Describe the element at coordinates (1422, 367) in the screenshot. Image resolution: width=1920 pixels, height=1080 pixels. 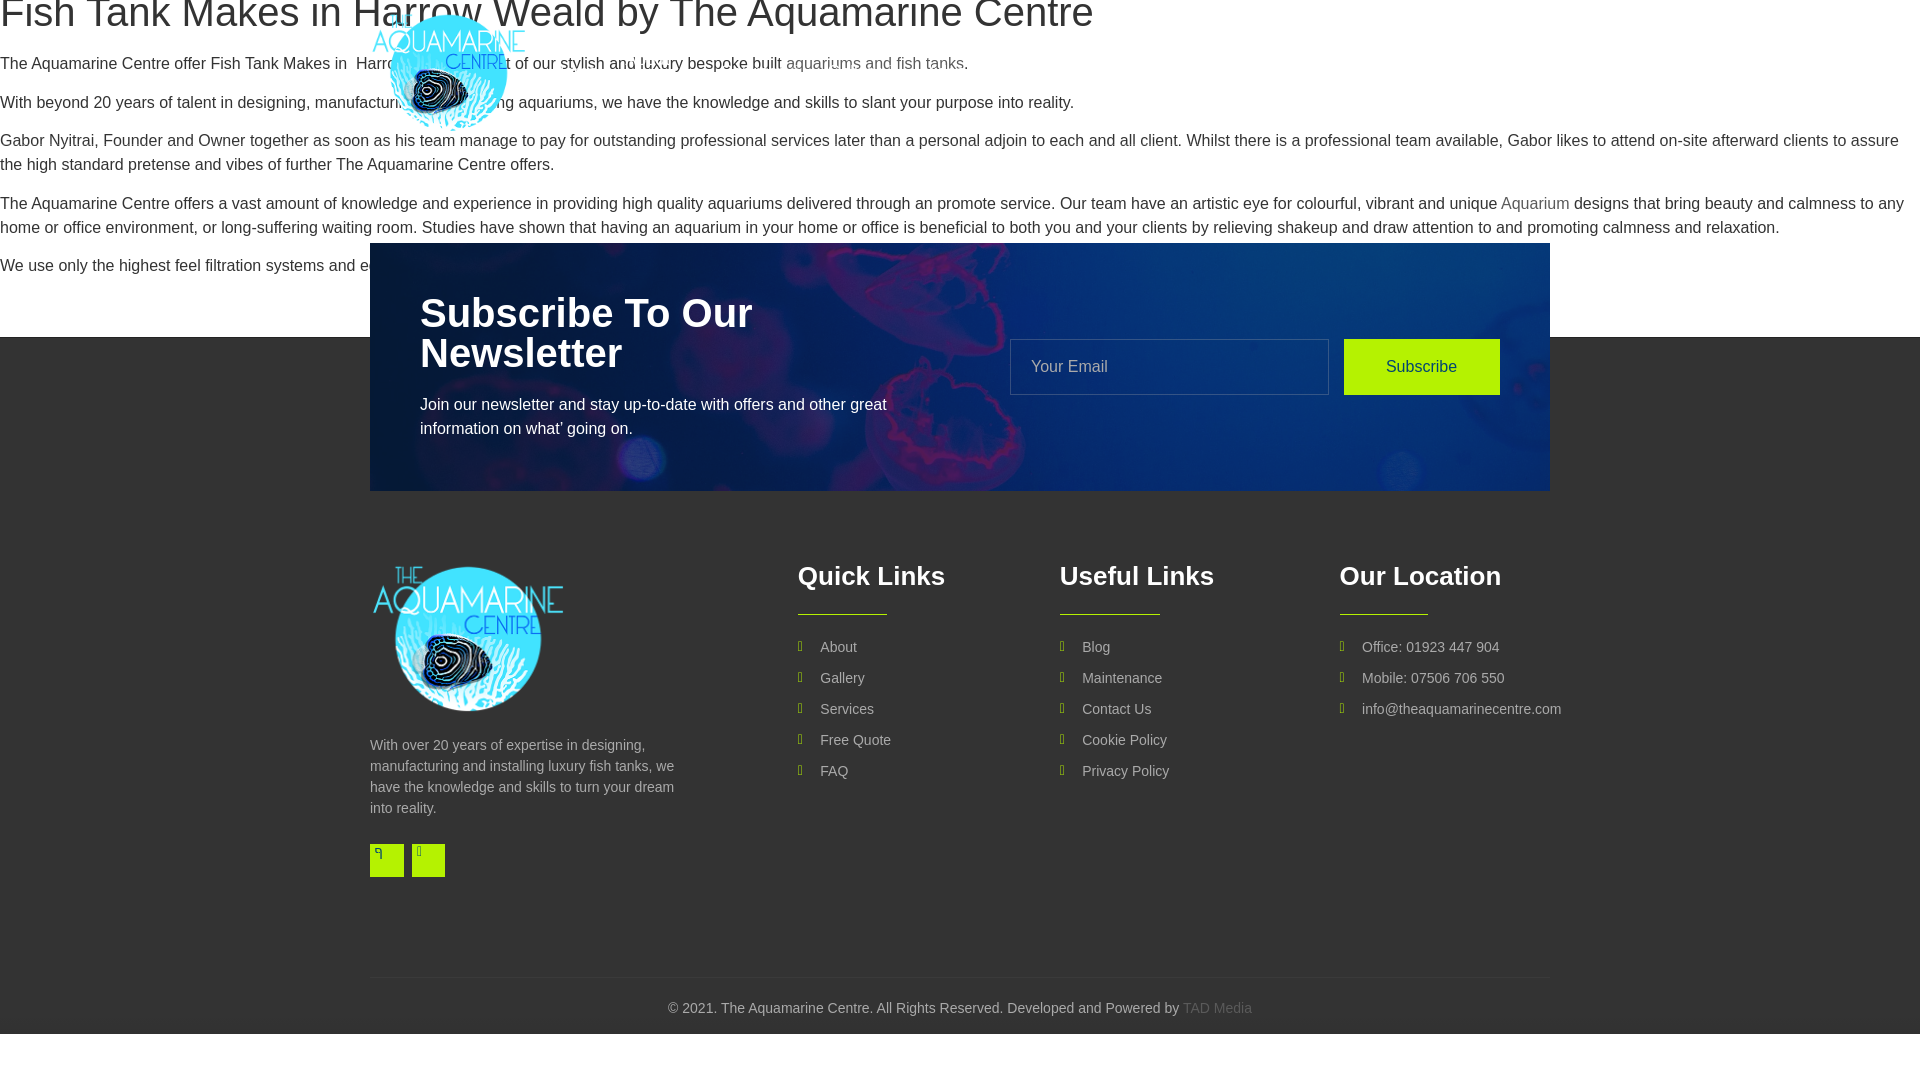
I see `Subscribe` at that location.